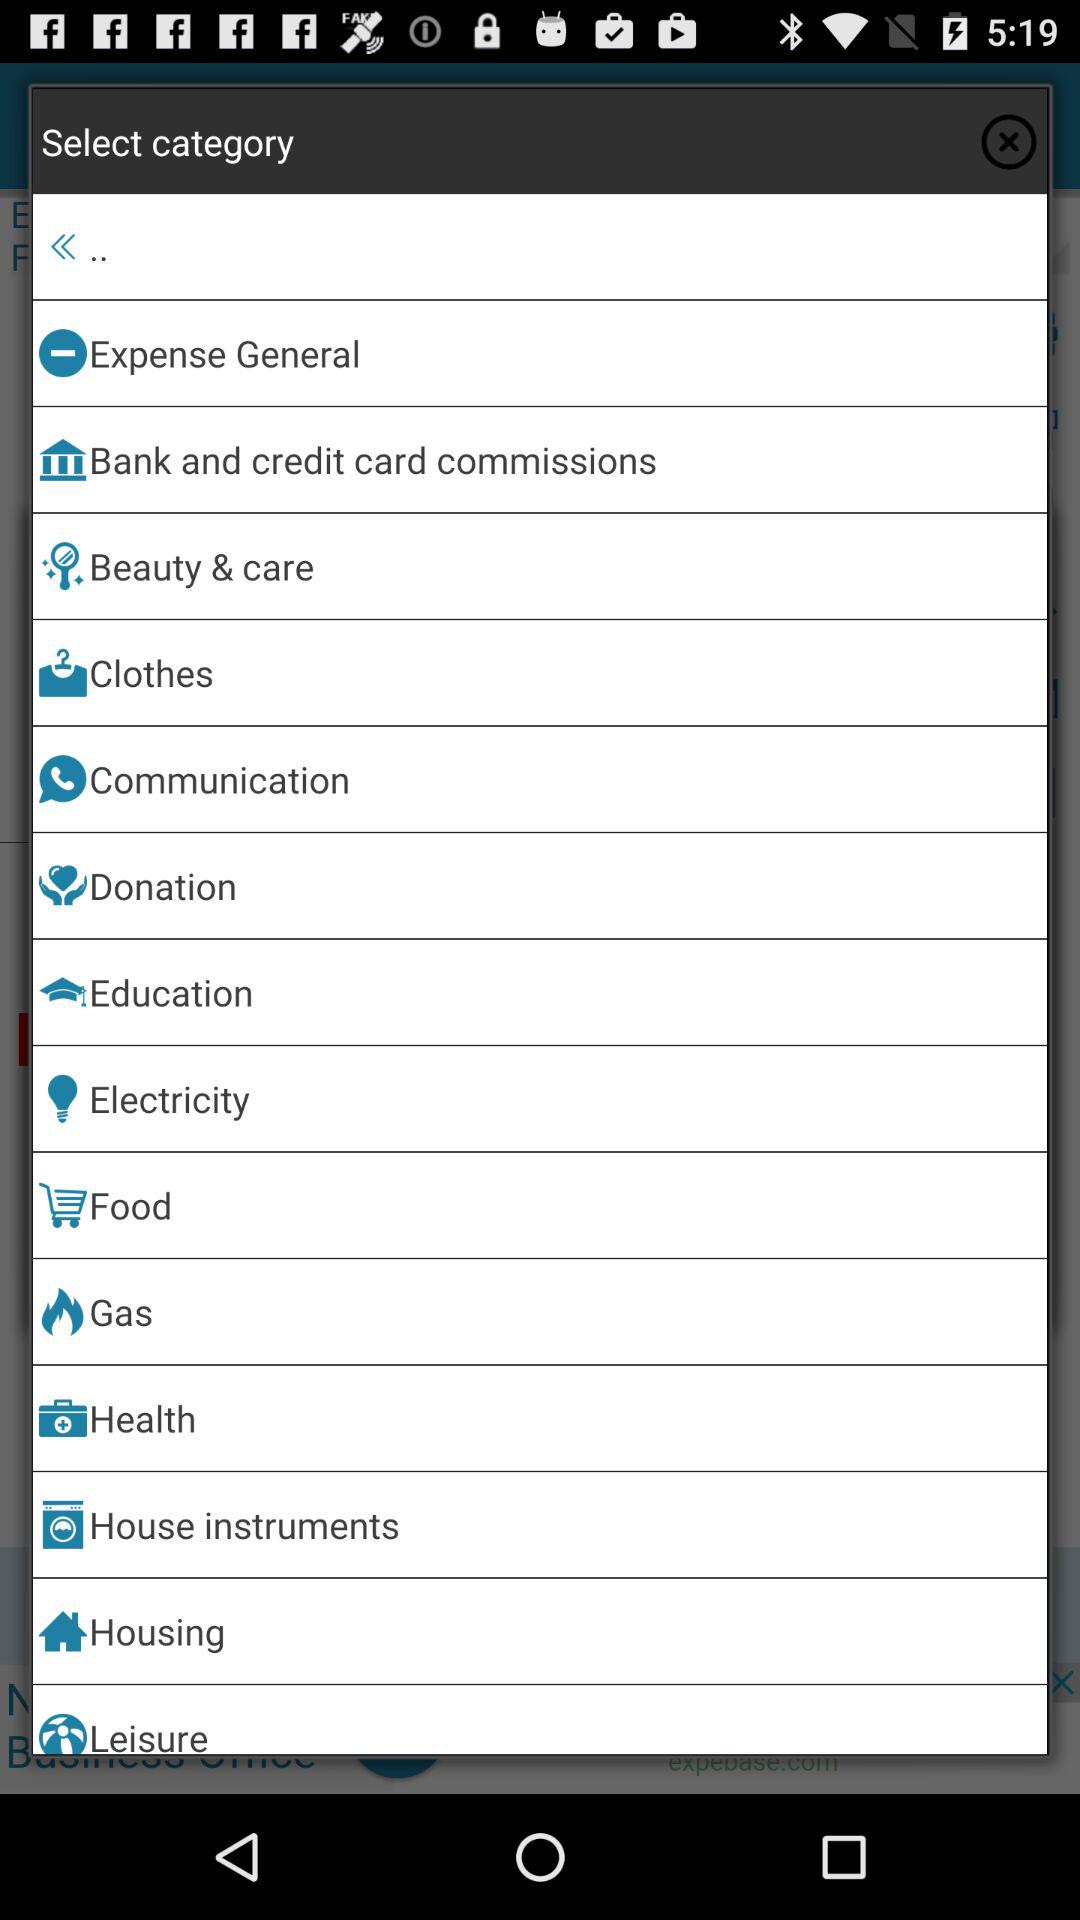  Describe the element at coordinates (564, 992) in the screenshot. I see `flip until the education item` at that location.